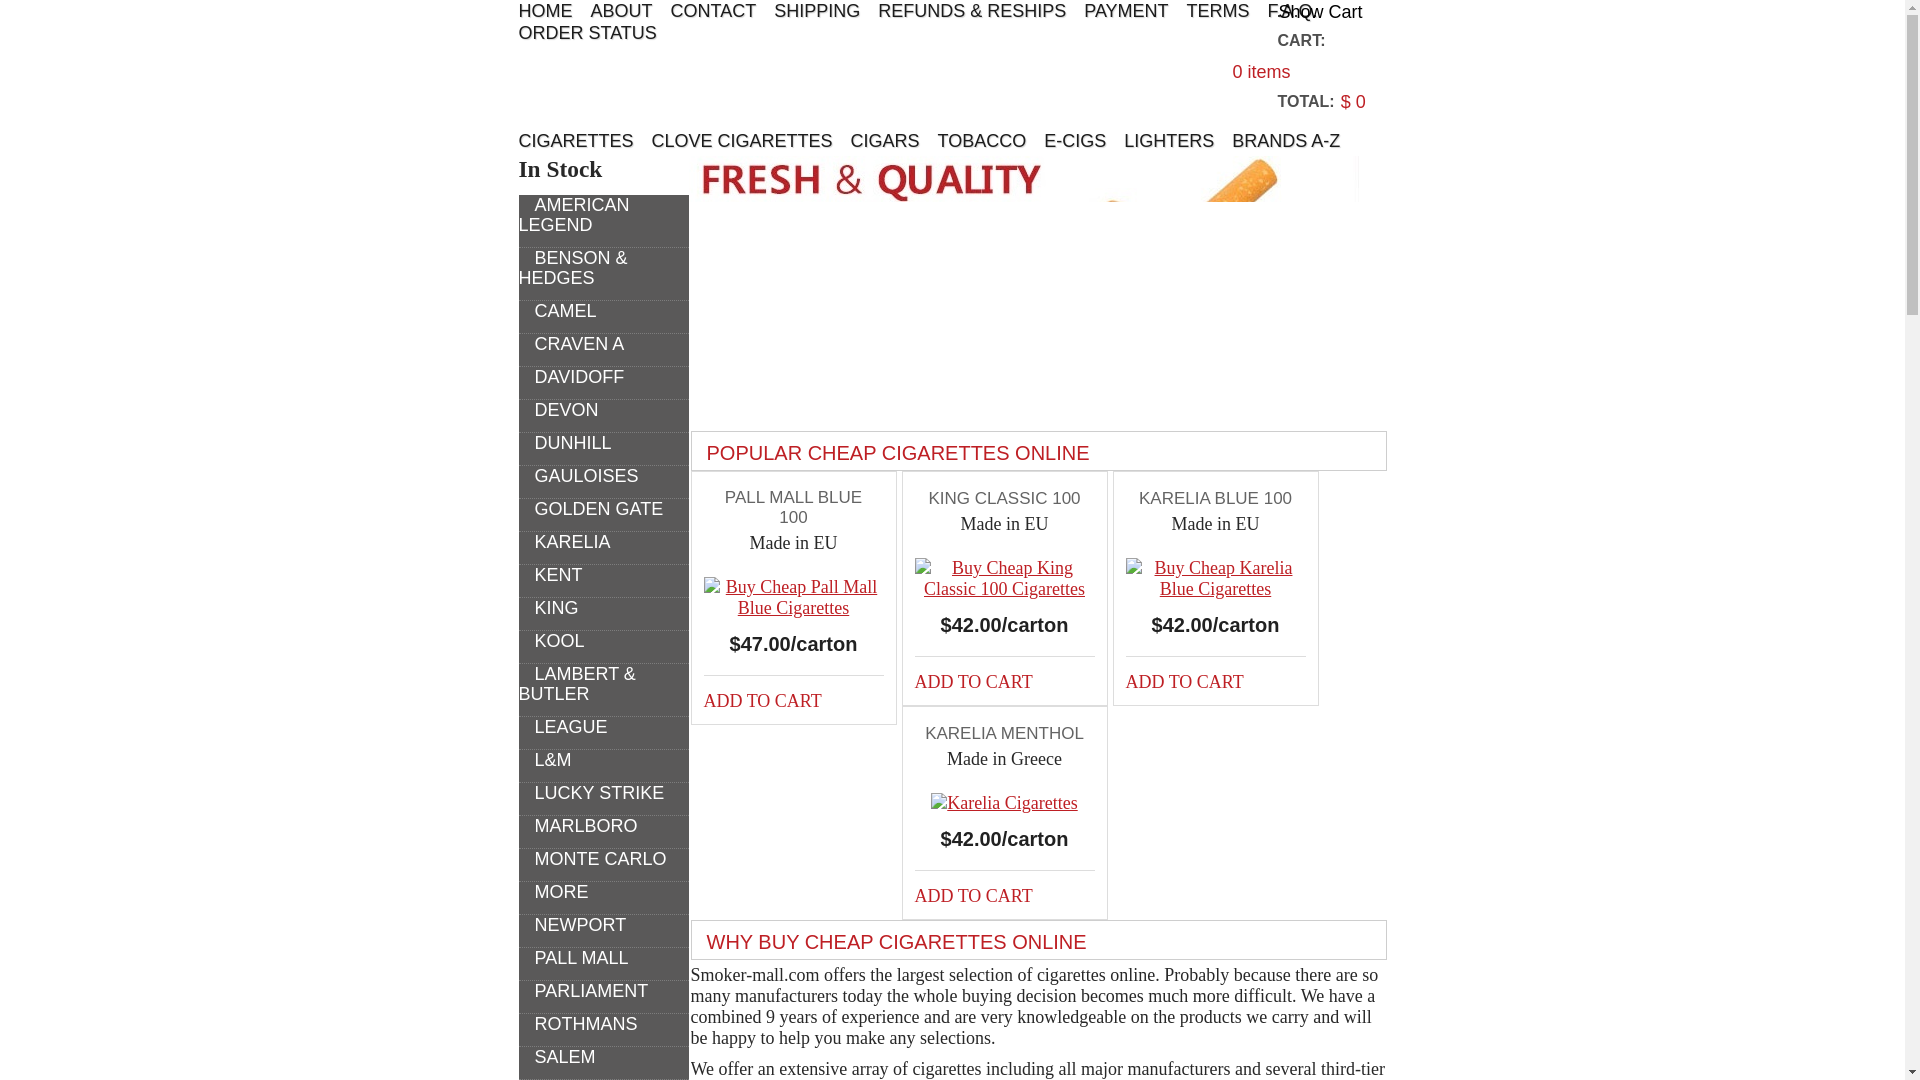 Image resolution: width=1920 pixels, height=1080 pixels. What do you see at coordinates (548, 608) in the screenshot?
I see `Buy Tax Free King cigarettes online` at bounding box center [548, 608].